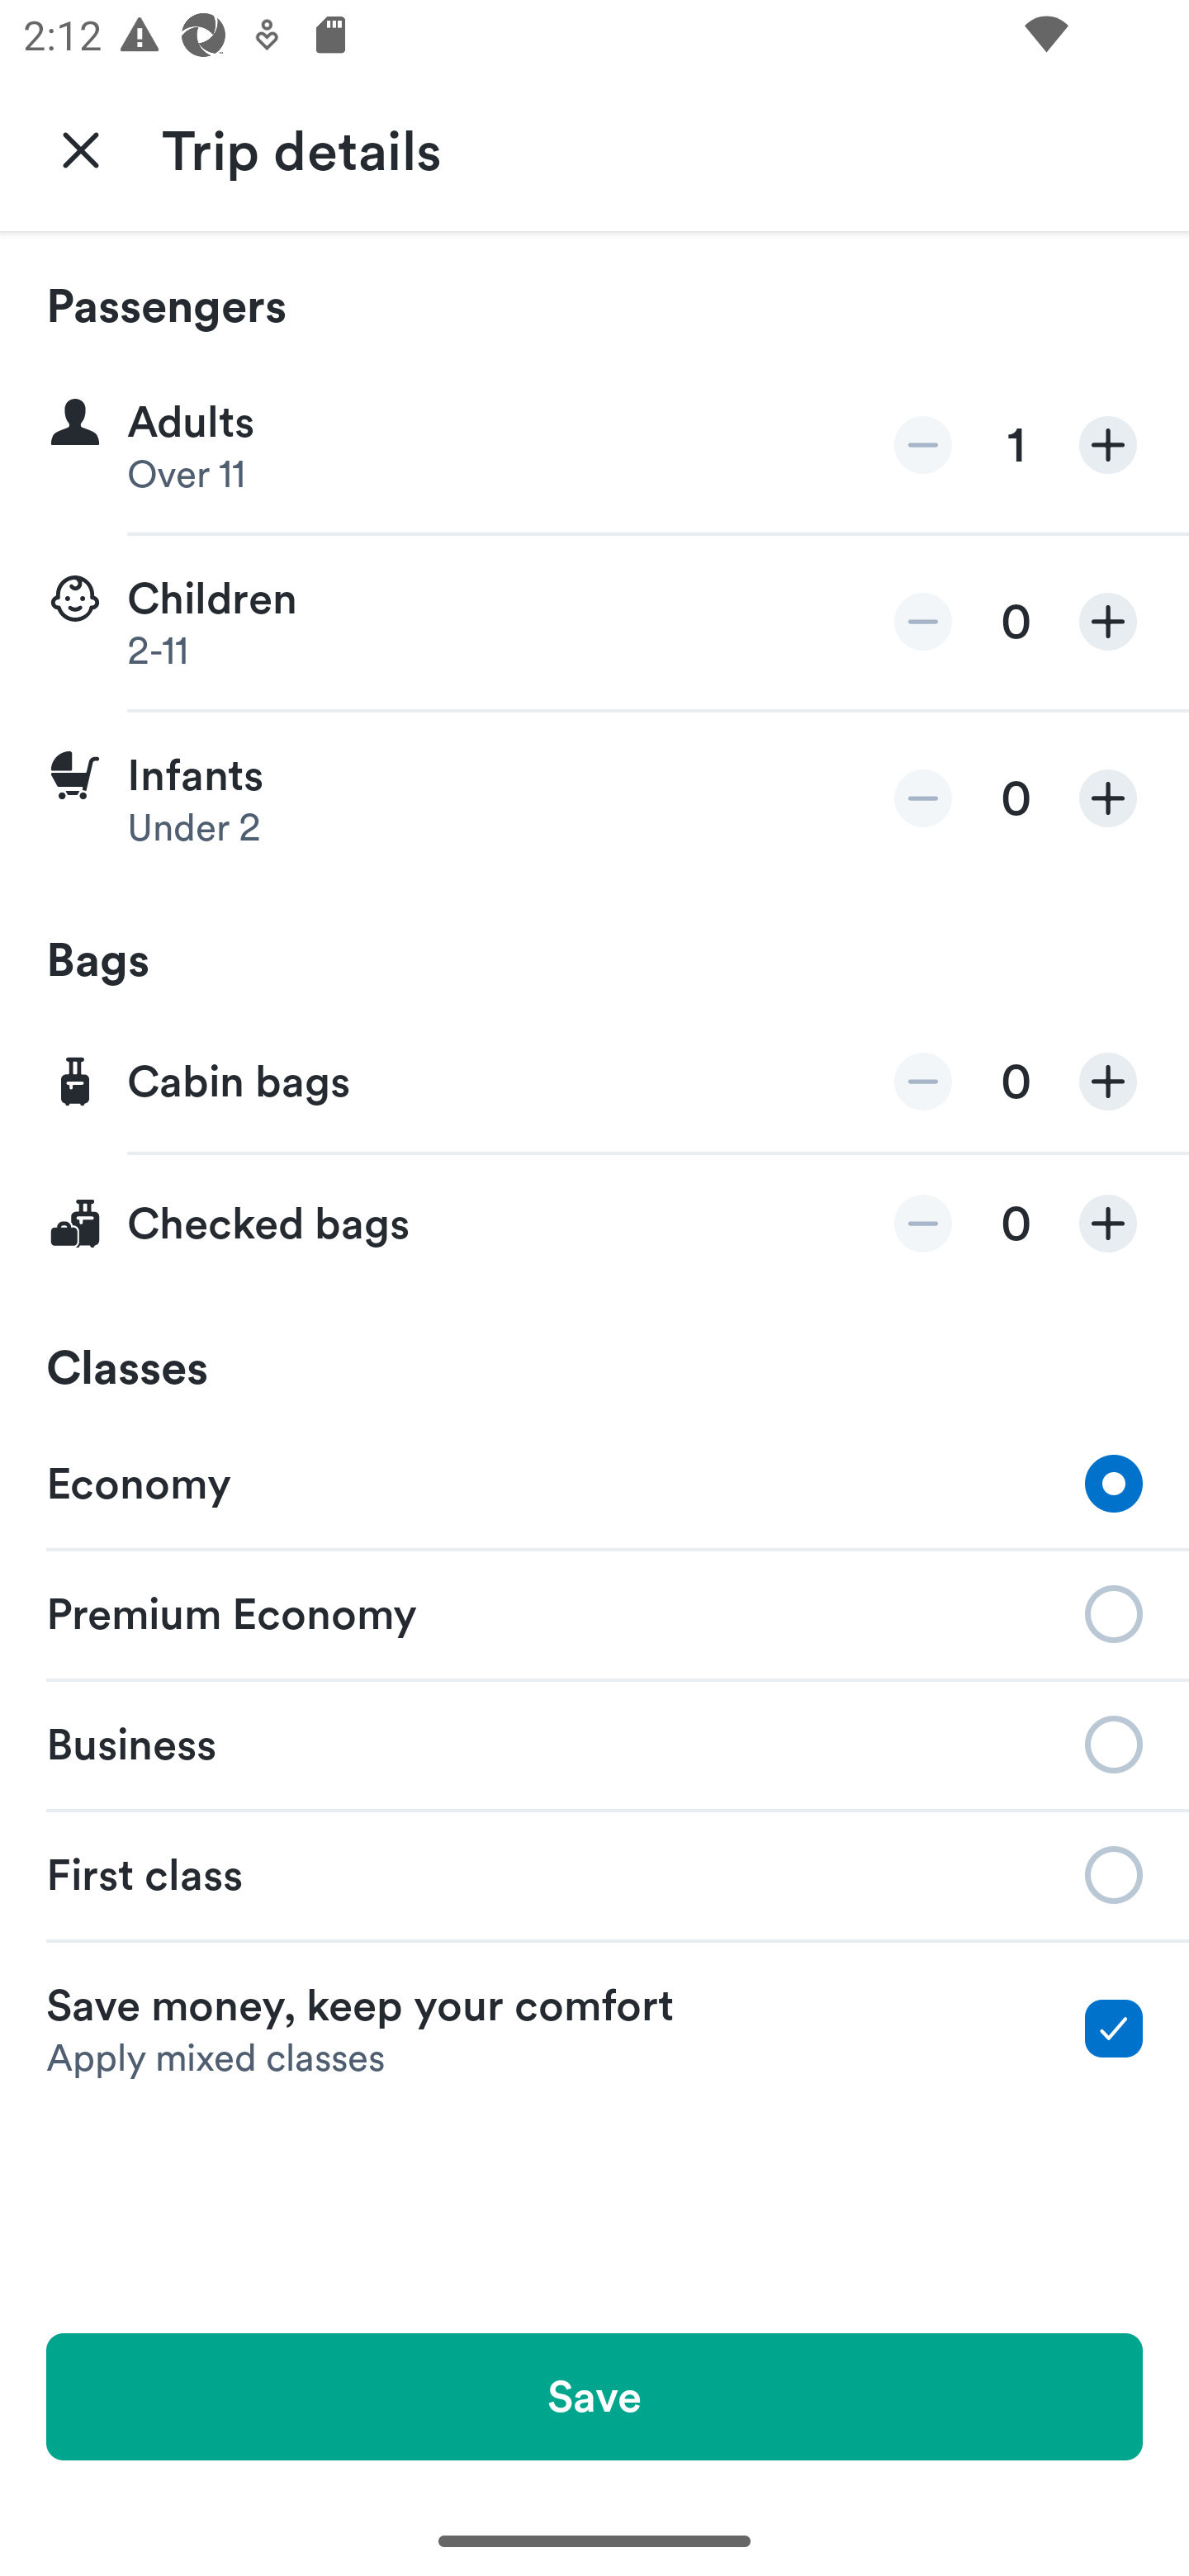  What do you see at coordinates (923, 446) in the screenshot?
I see `Remove` at bounding box center [923, 446].